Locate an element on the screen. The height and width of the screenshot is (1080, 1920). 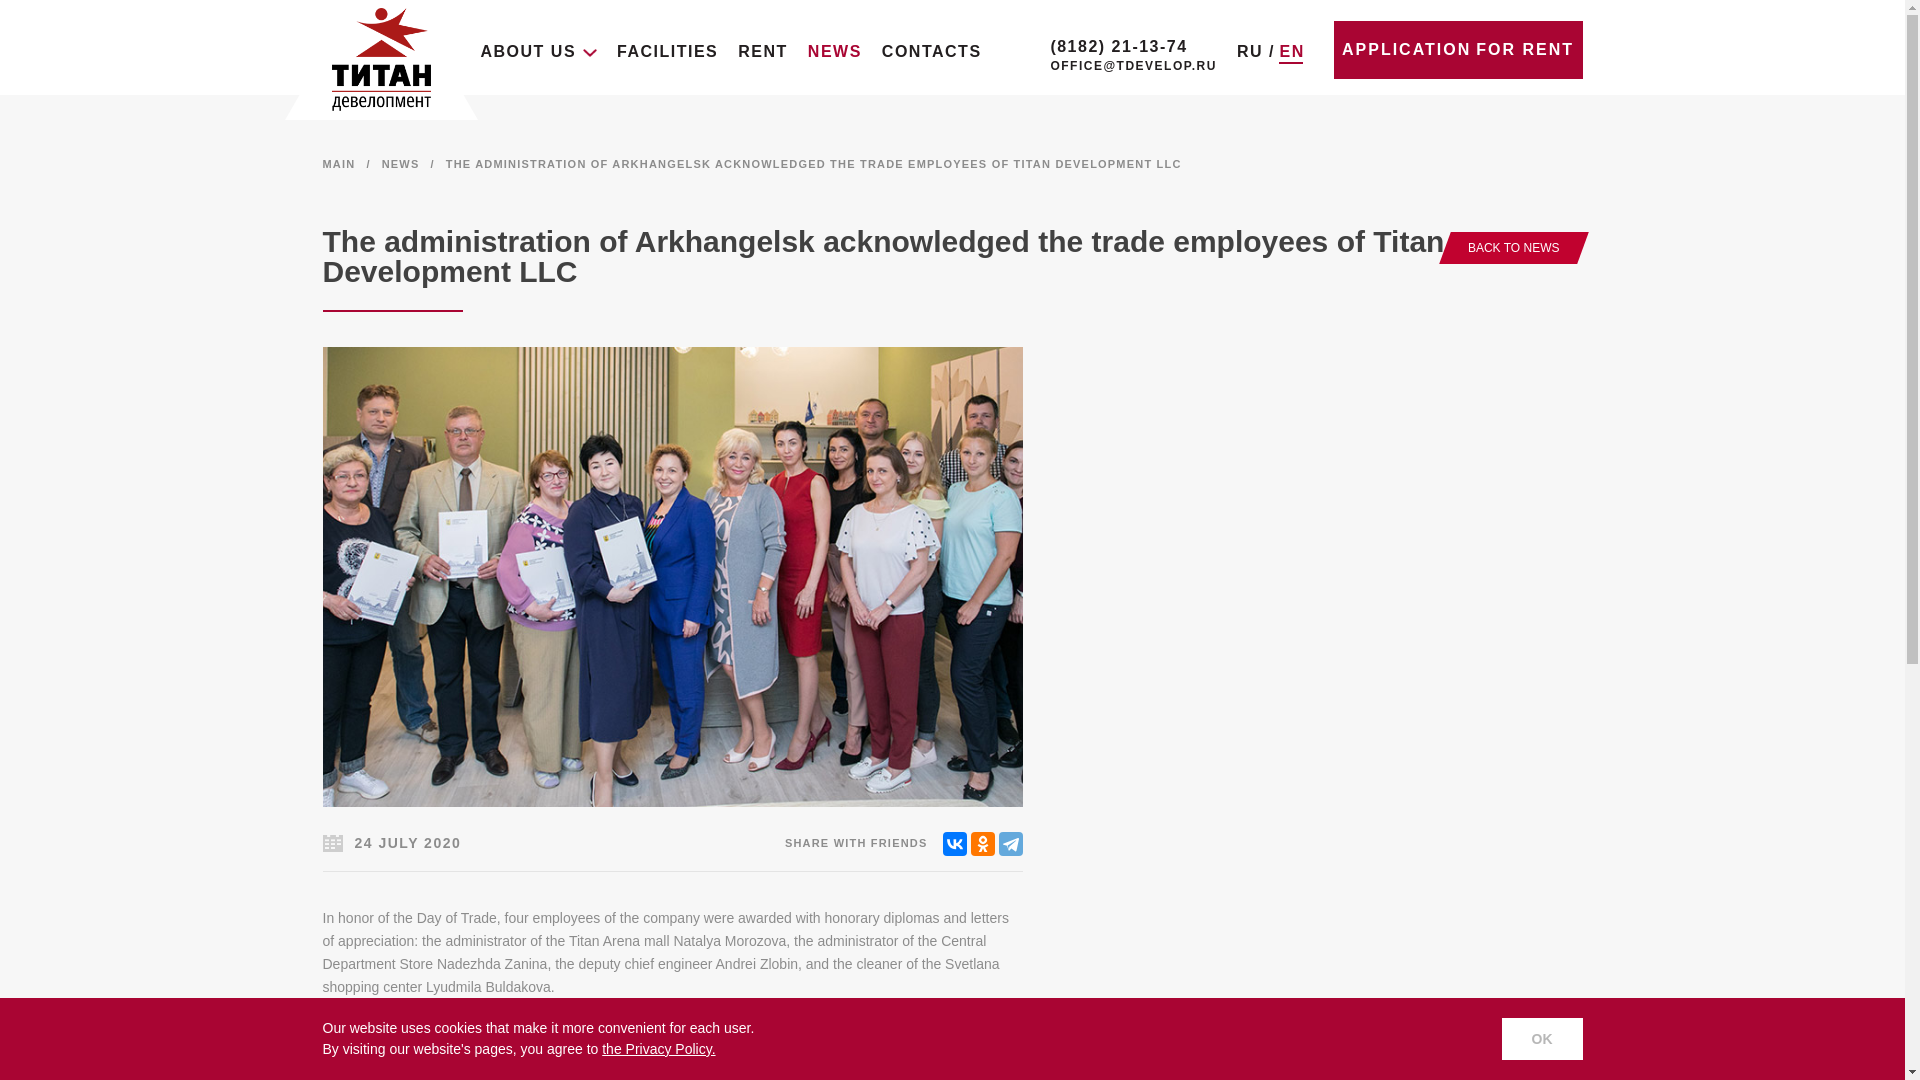
MAIN is located at coordinates (338, 164).